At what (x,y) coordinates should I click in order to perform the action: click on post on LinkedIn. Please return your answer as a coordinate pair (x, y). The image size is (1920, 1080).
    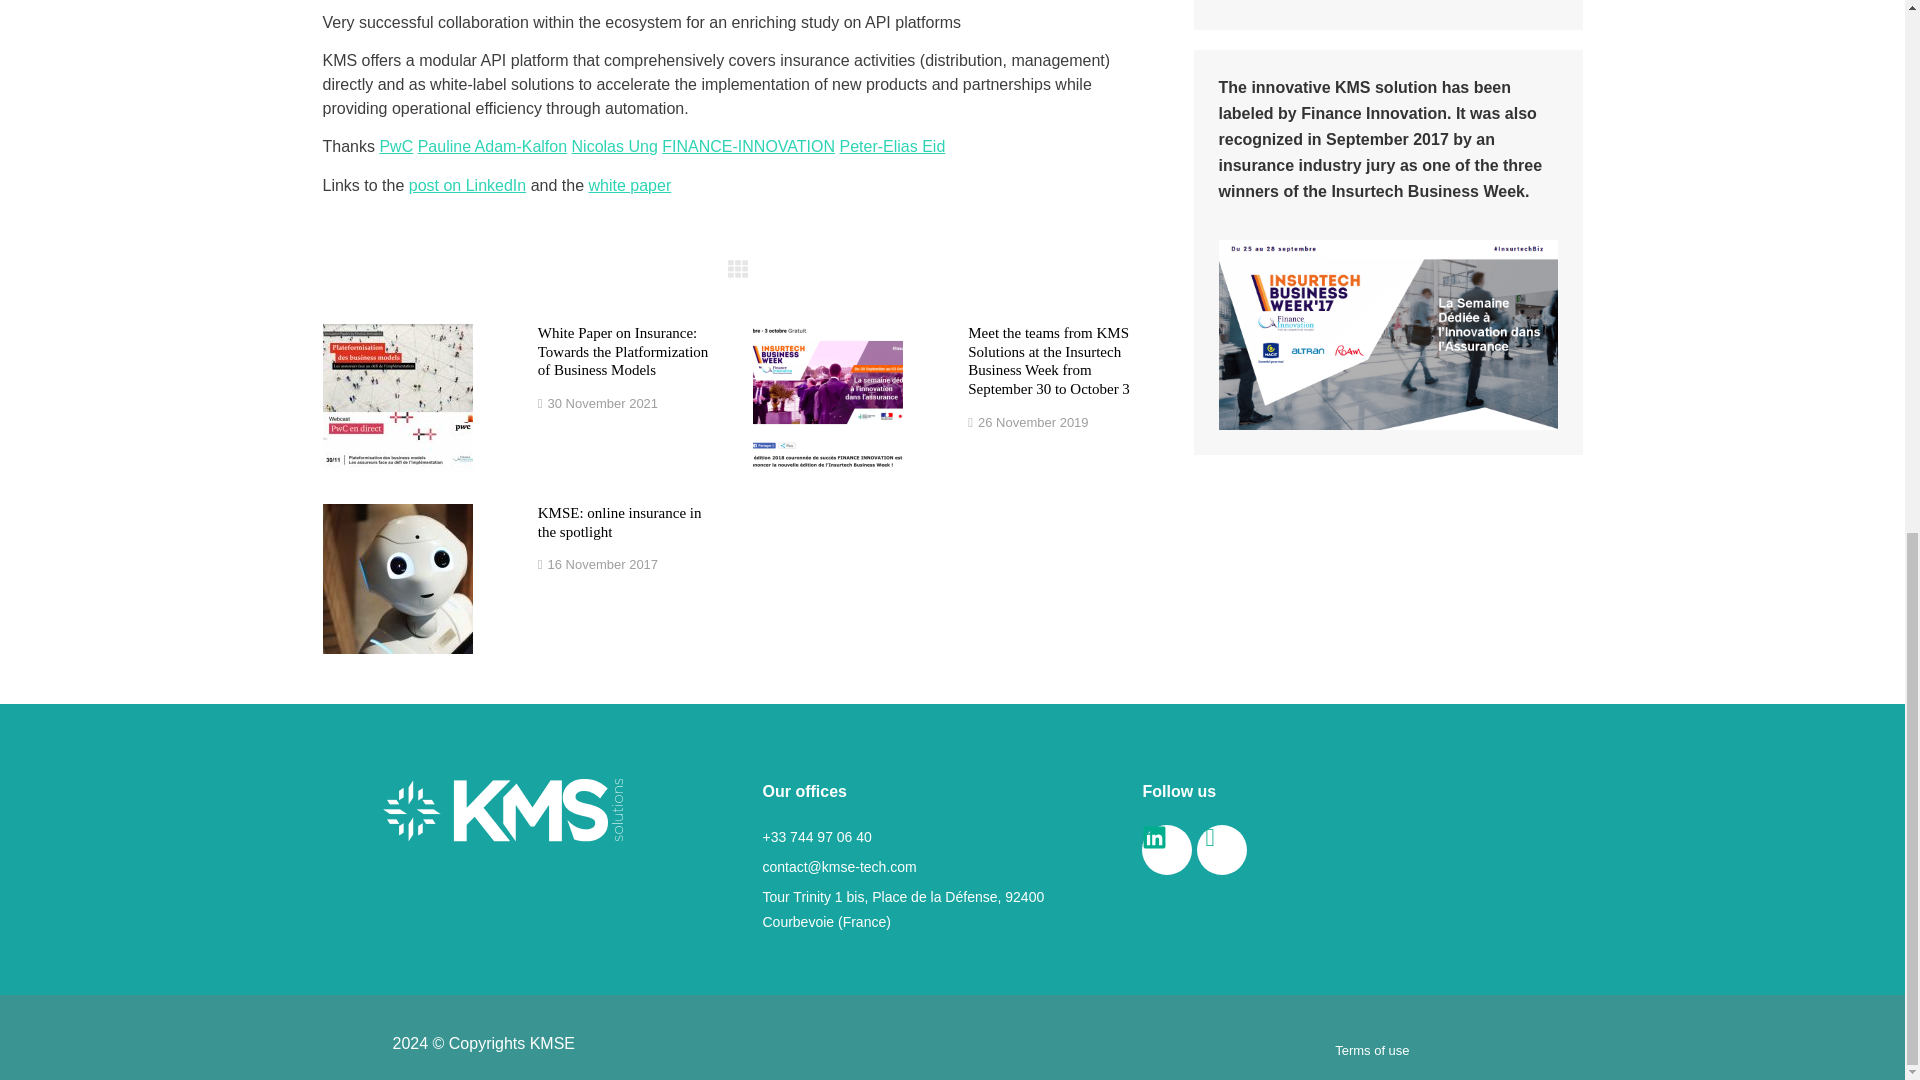
    Looking at the image, I should click on (467, 186).